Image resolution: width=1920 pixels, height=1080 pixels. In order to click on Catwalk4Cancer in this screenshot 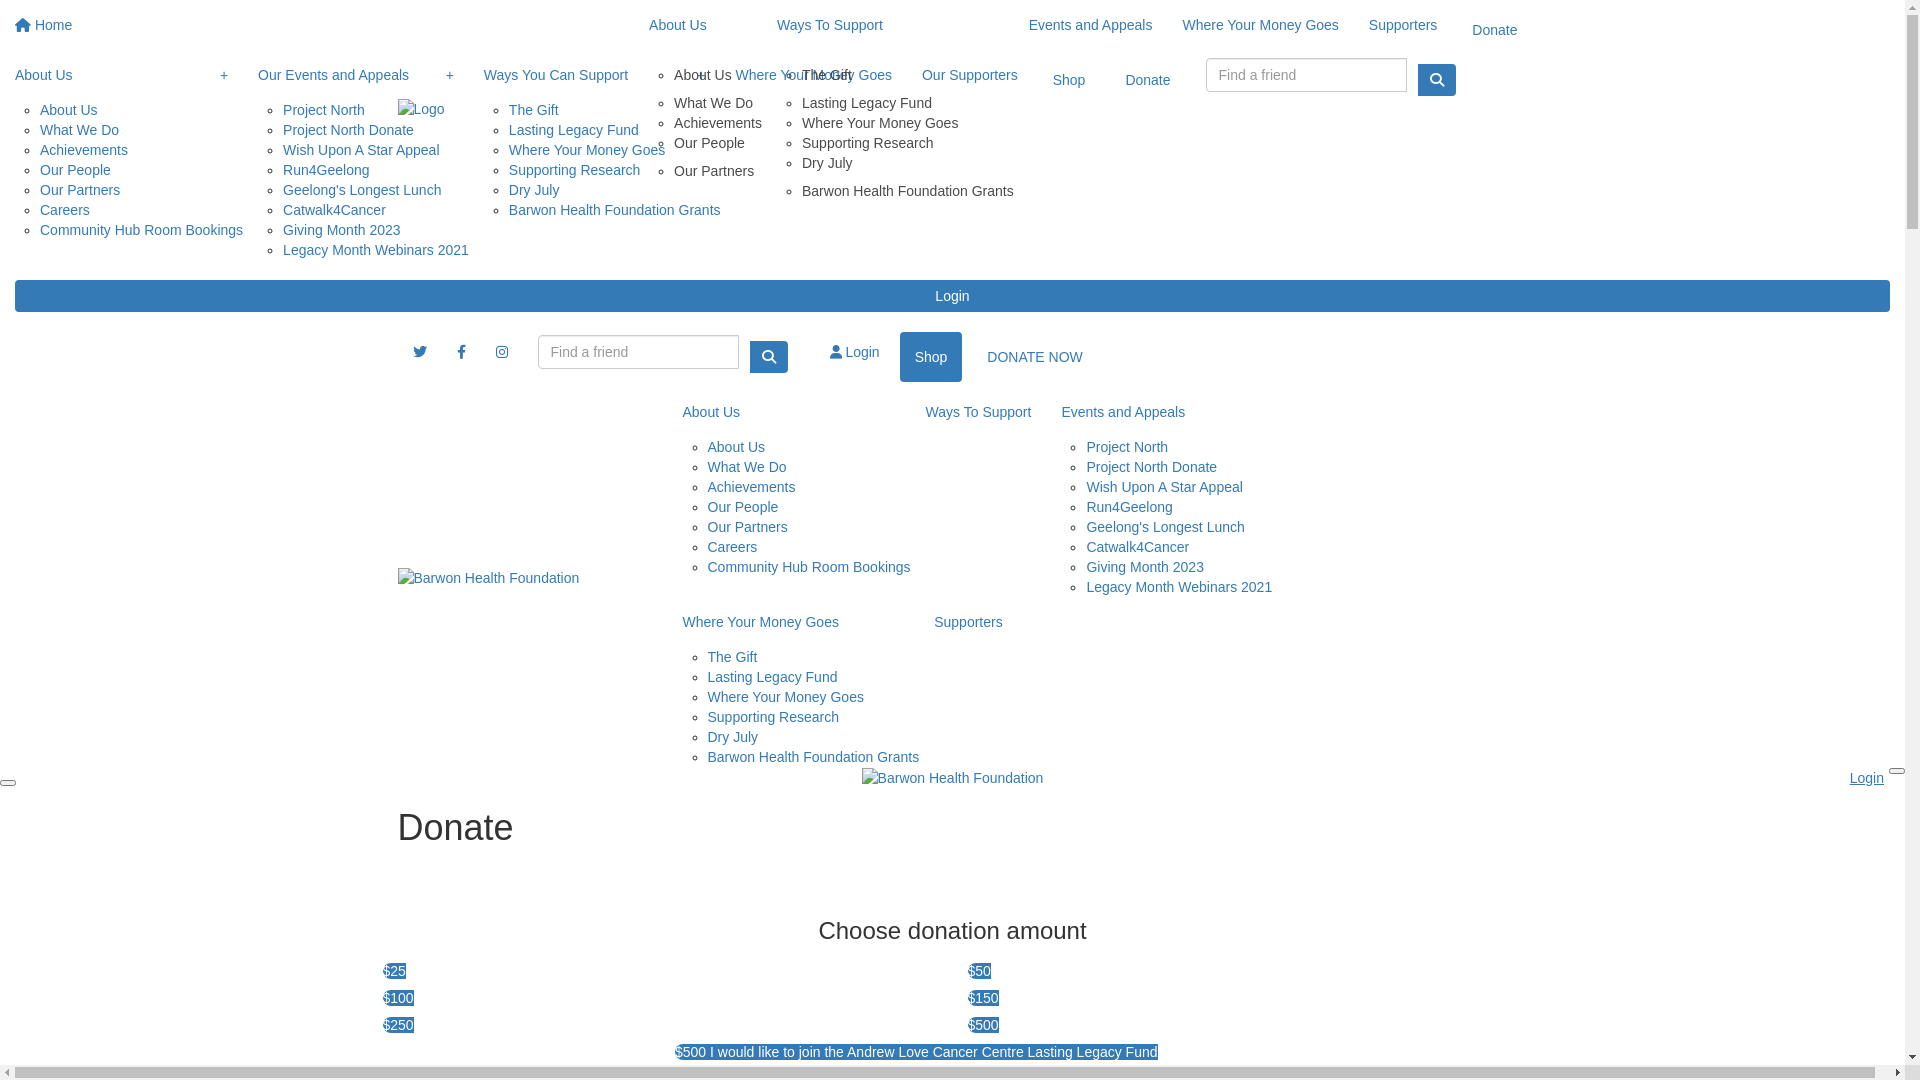, I will do `click(1138, 547)`.